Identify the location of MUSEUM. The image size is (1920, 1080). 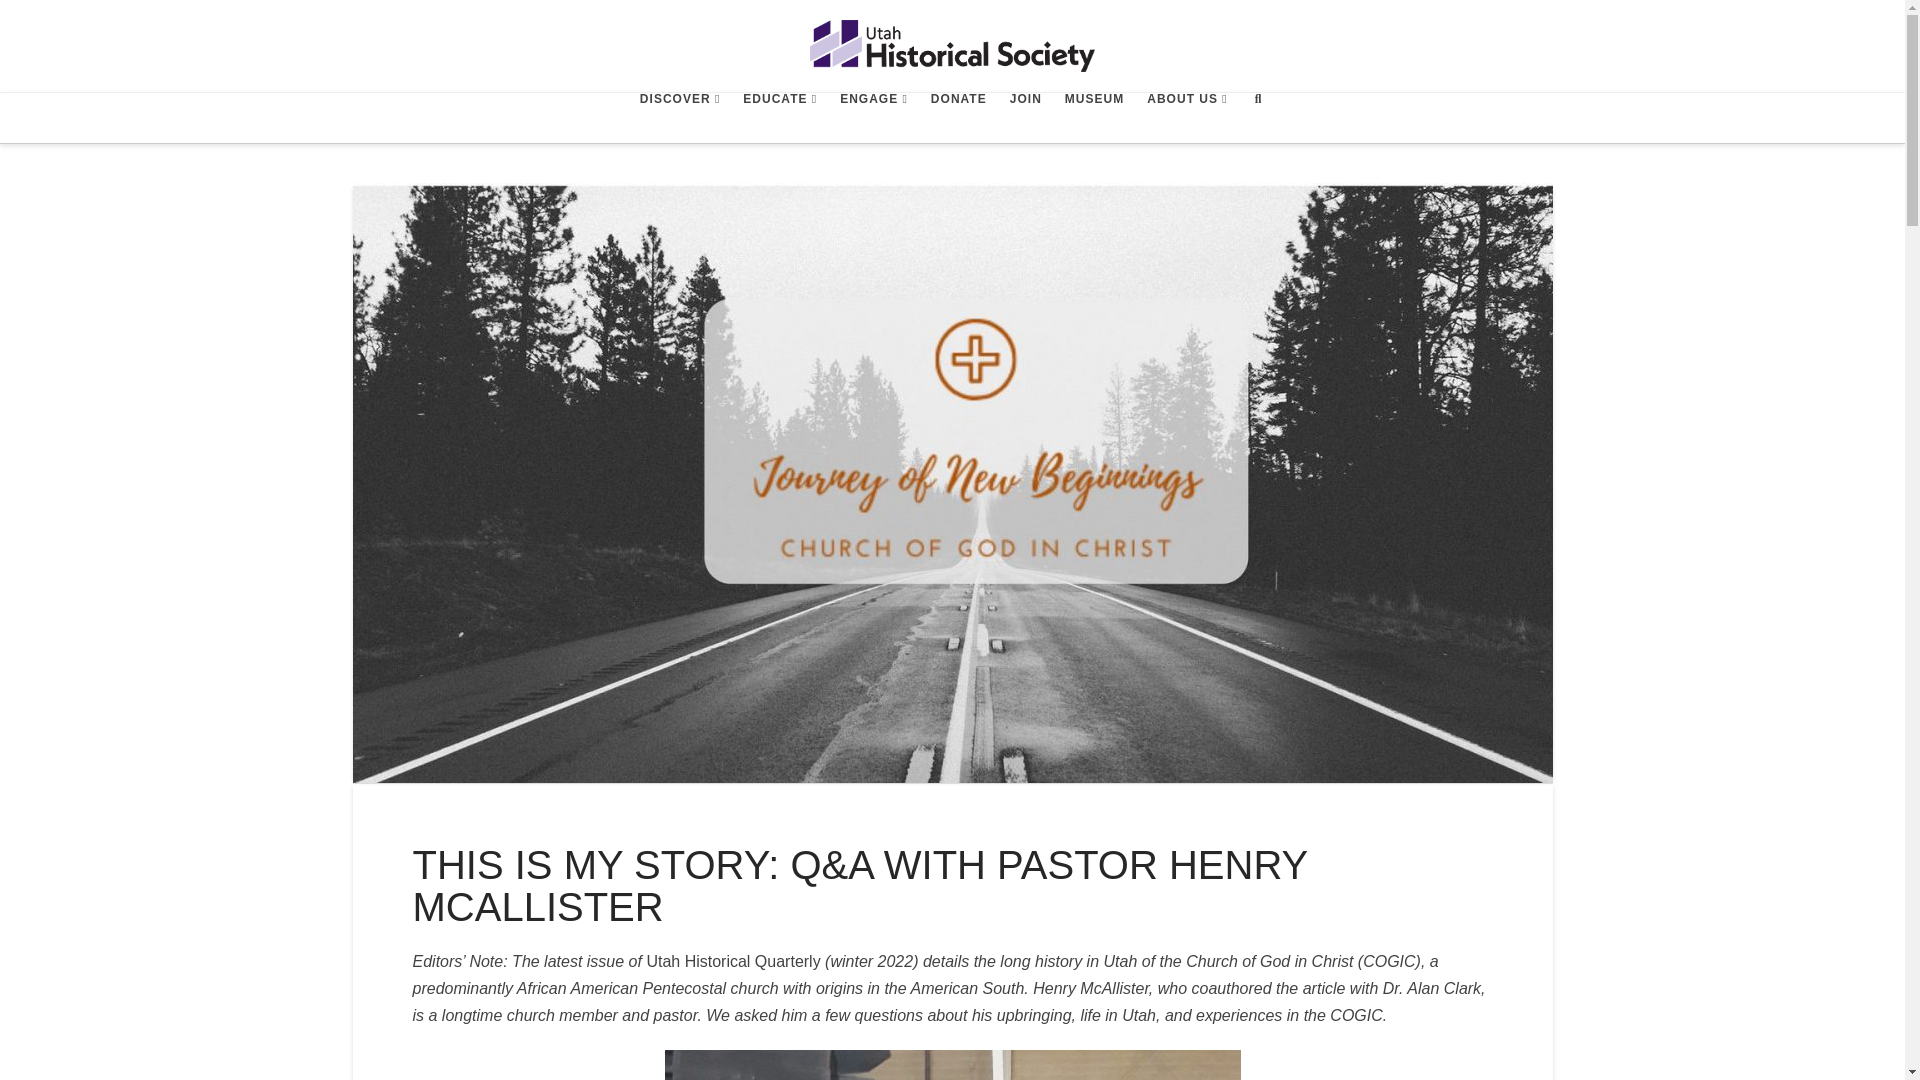
(1093, 117).